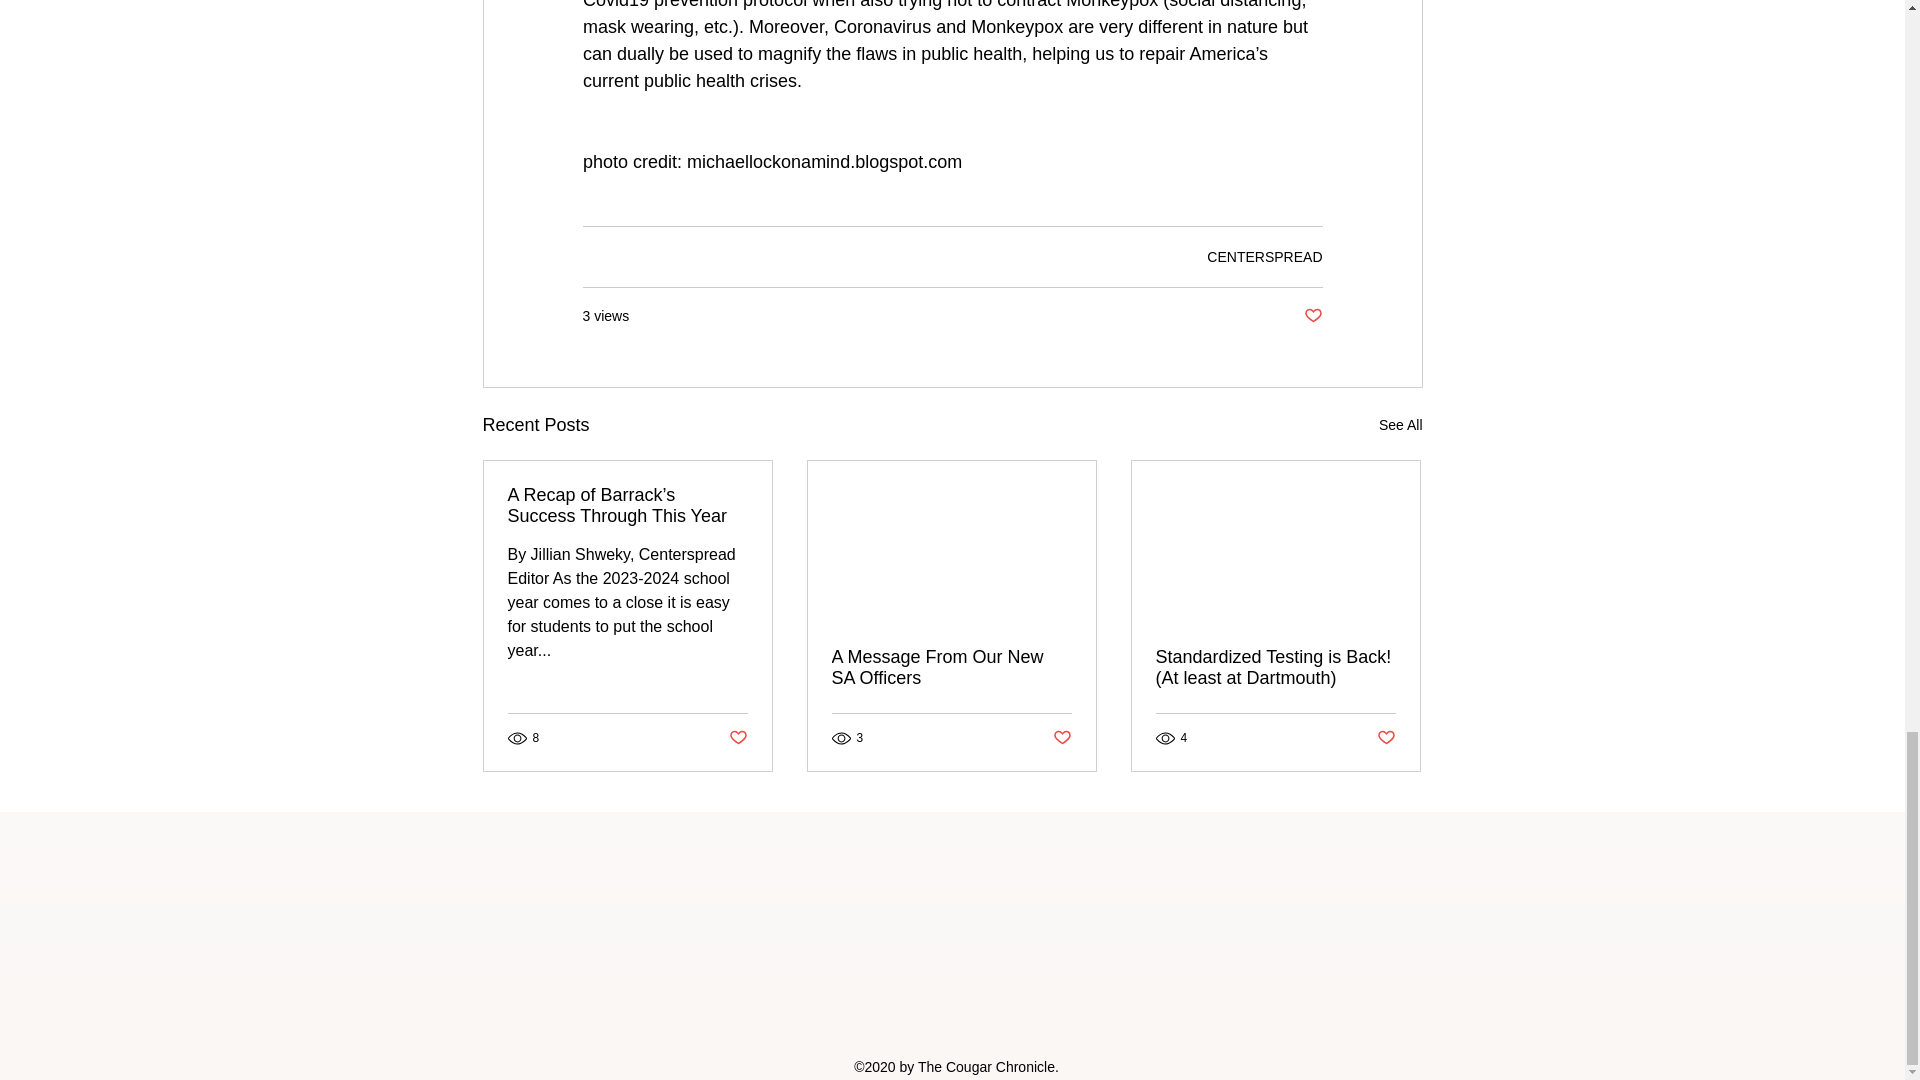 The width and height of the screenshot is (1920, 1080). What do you see at coordinates (951, 668) in the screenshot?
I see `A Message From Our New SA Officers` at bounding box center [951, 668].